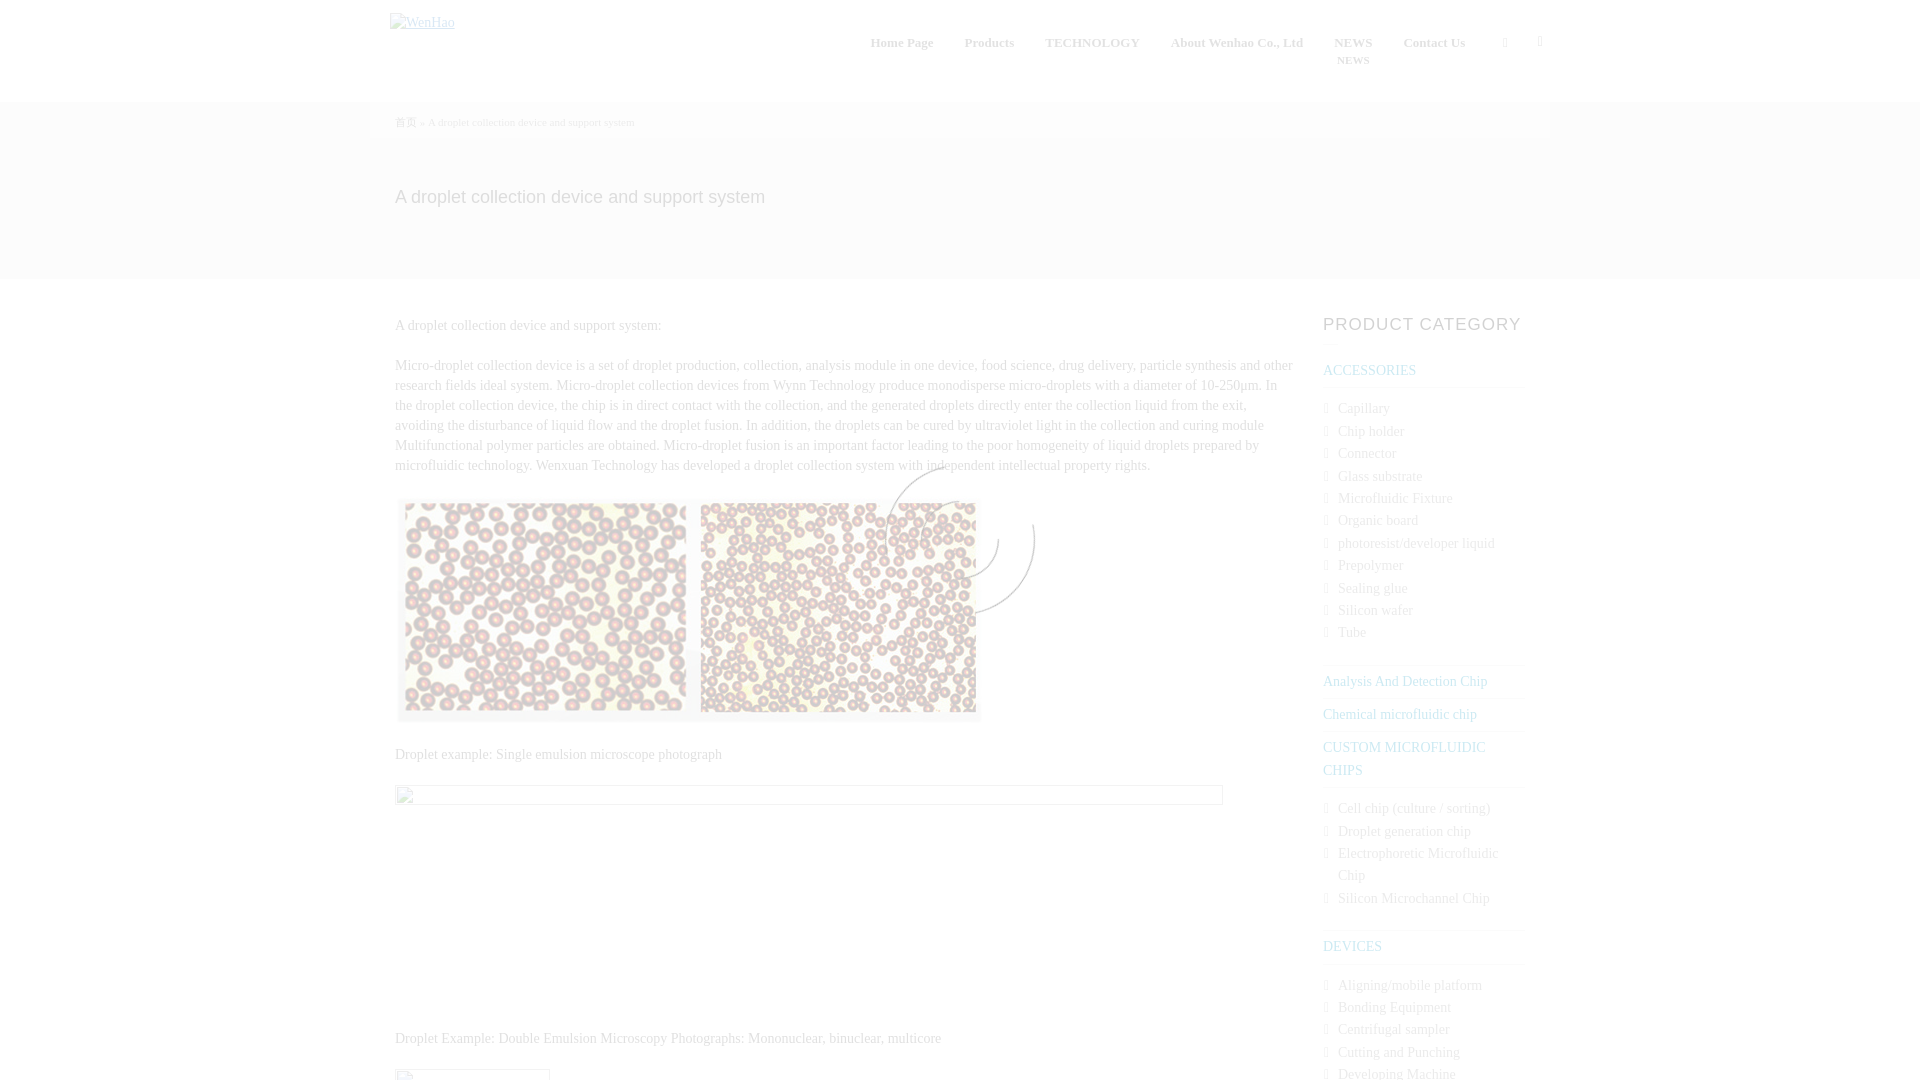  I want to click on Glass substrate, so click(1380, 476).